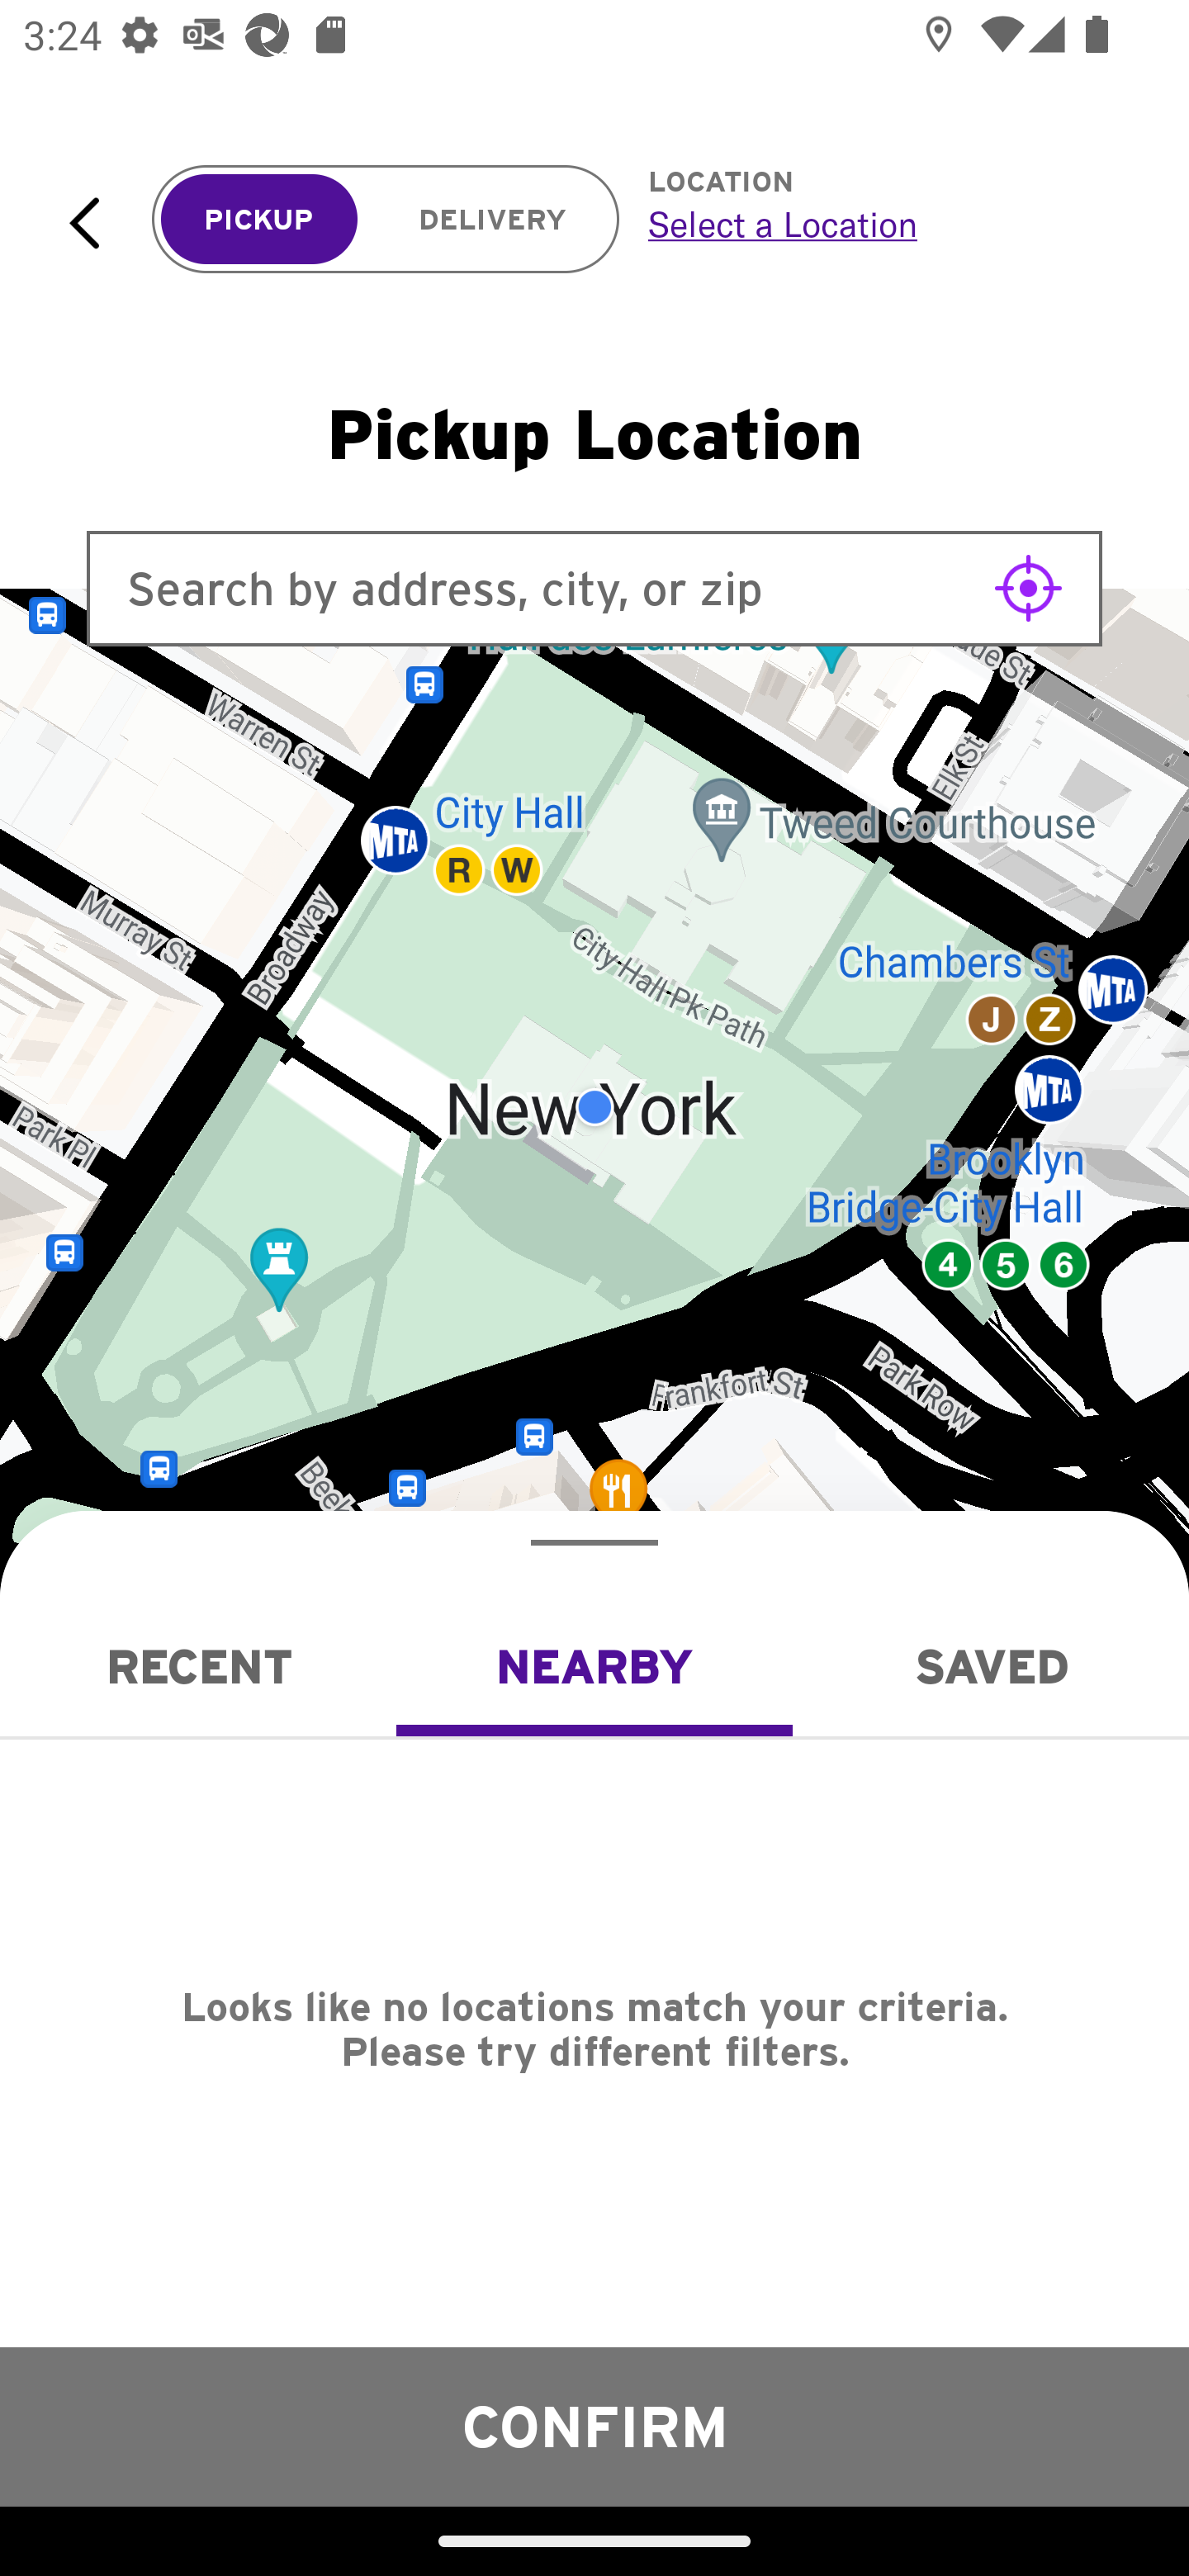  Describe the element at coordinates (259, 220) in the screenshot. I see `PICKUP` at that location.